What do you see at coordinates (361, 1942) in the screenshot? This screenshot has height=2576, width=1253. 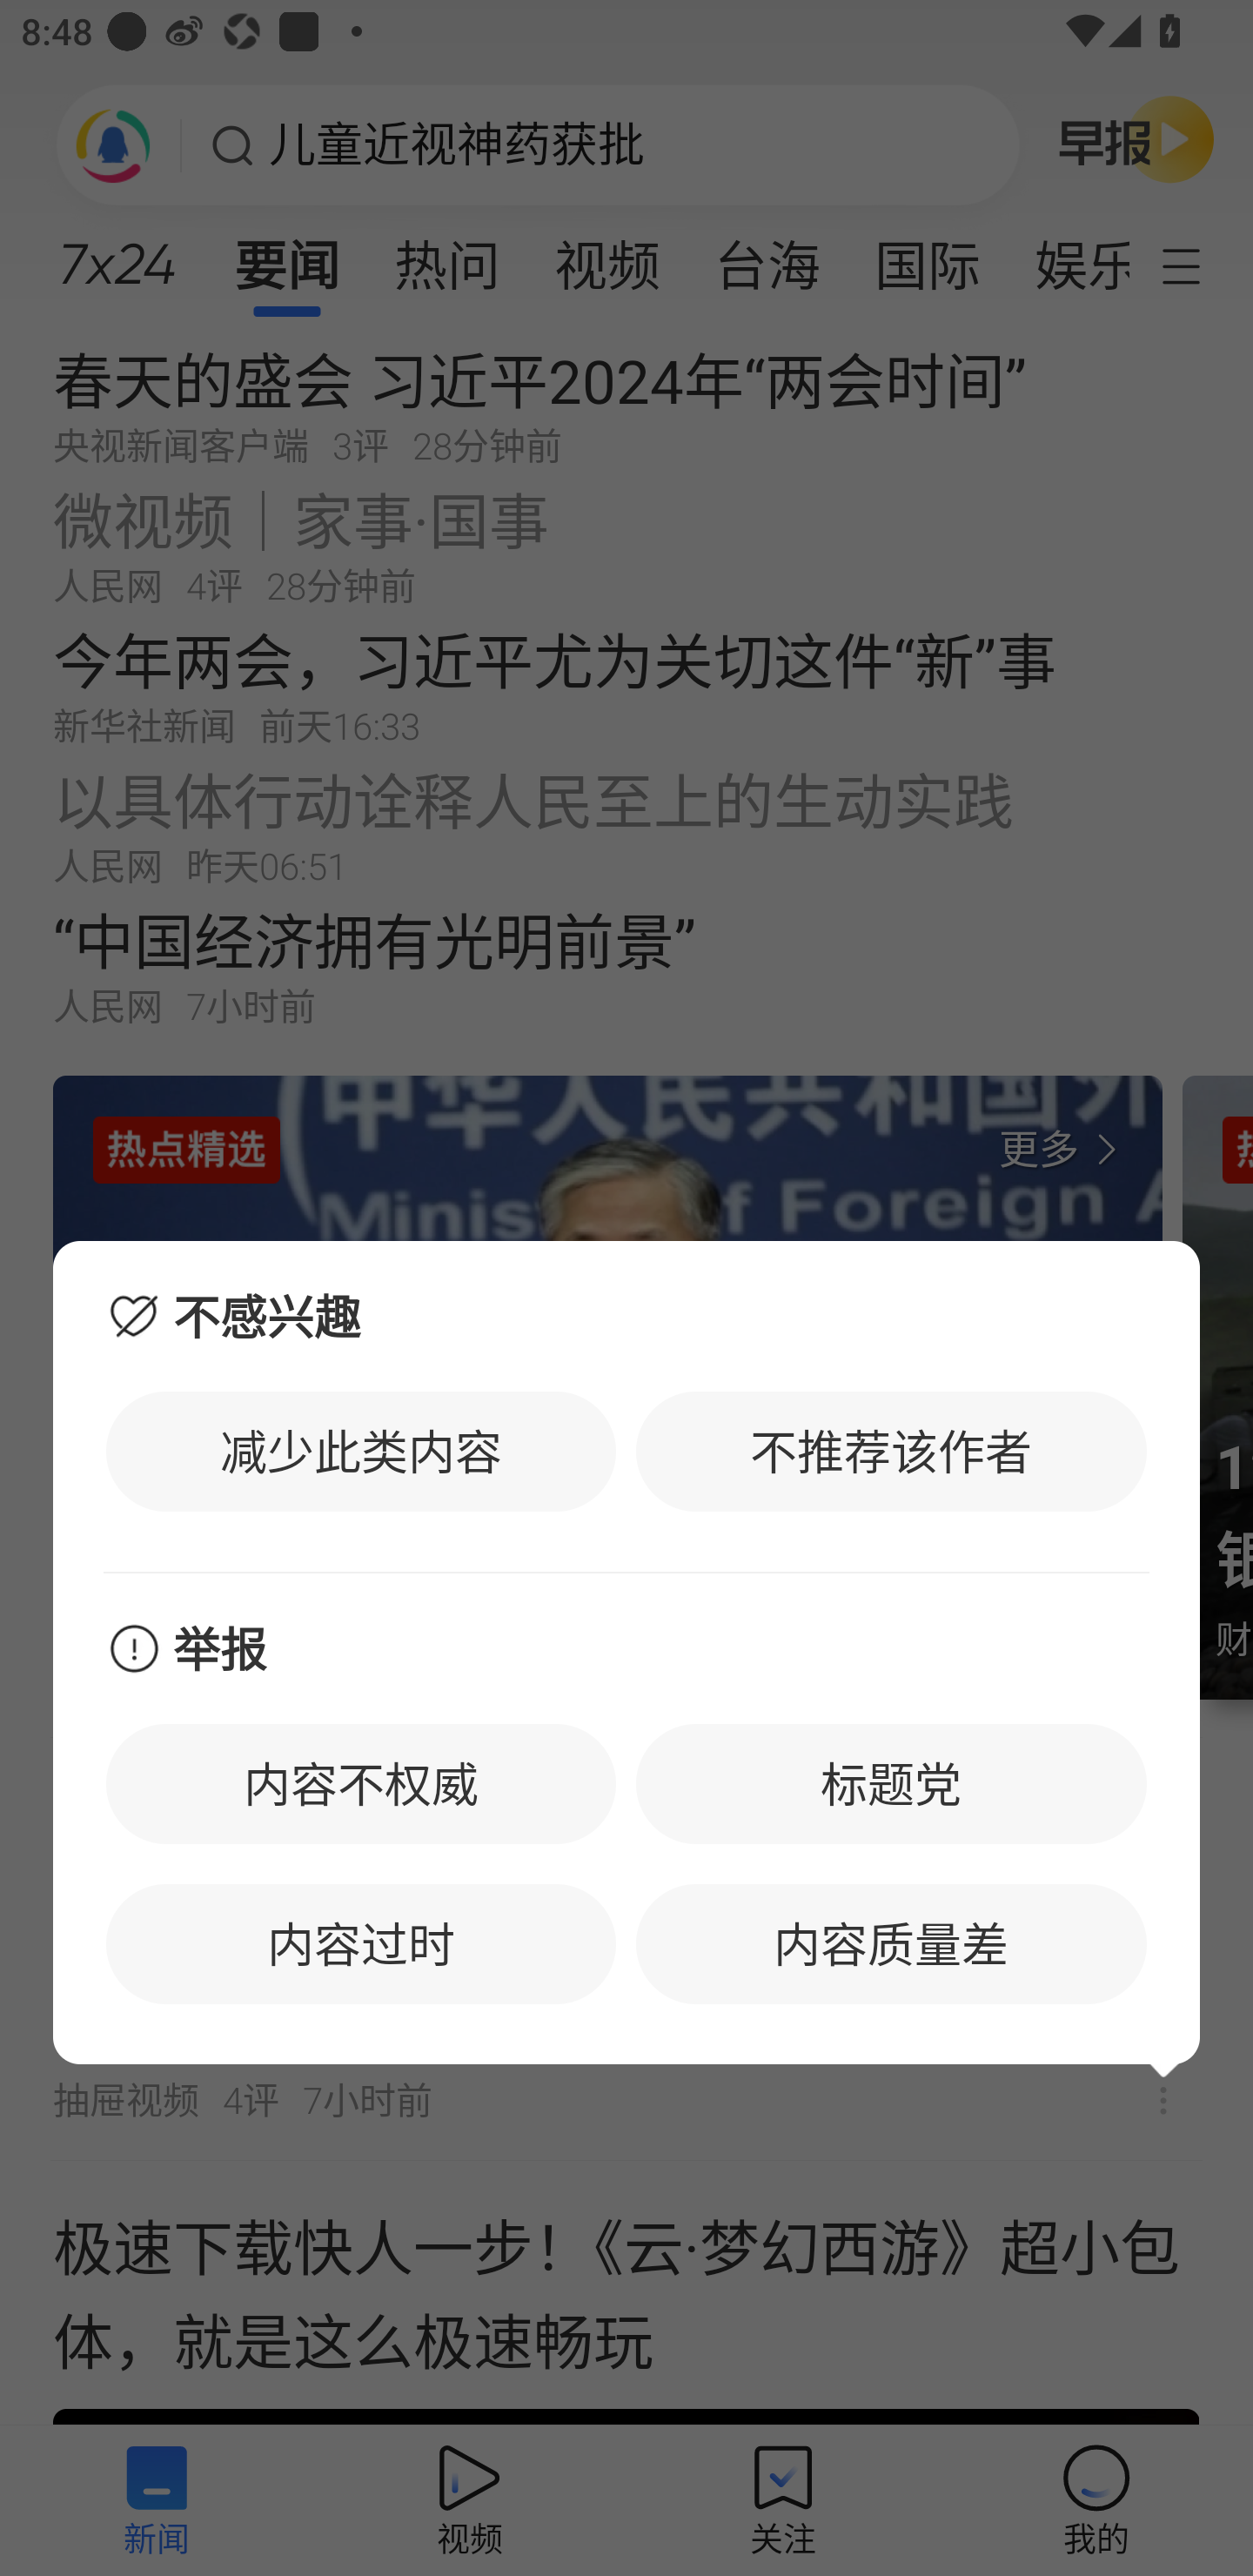 I see `内容过时` at bounding box center [361, 1942].